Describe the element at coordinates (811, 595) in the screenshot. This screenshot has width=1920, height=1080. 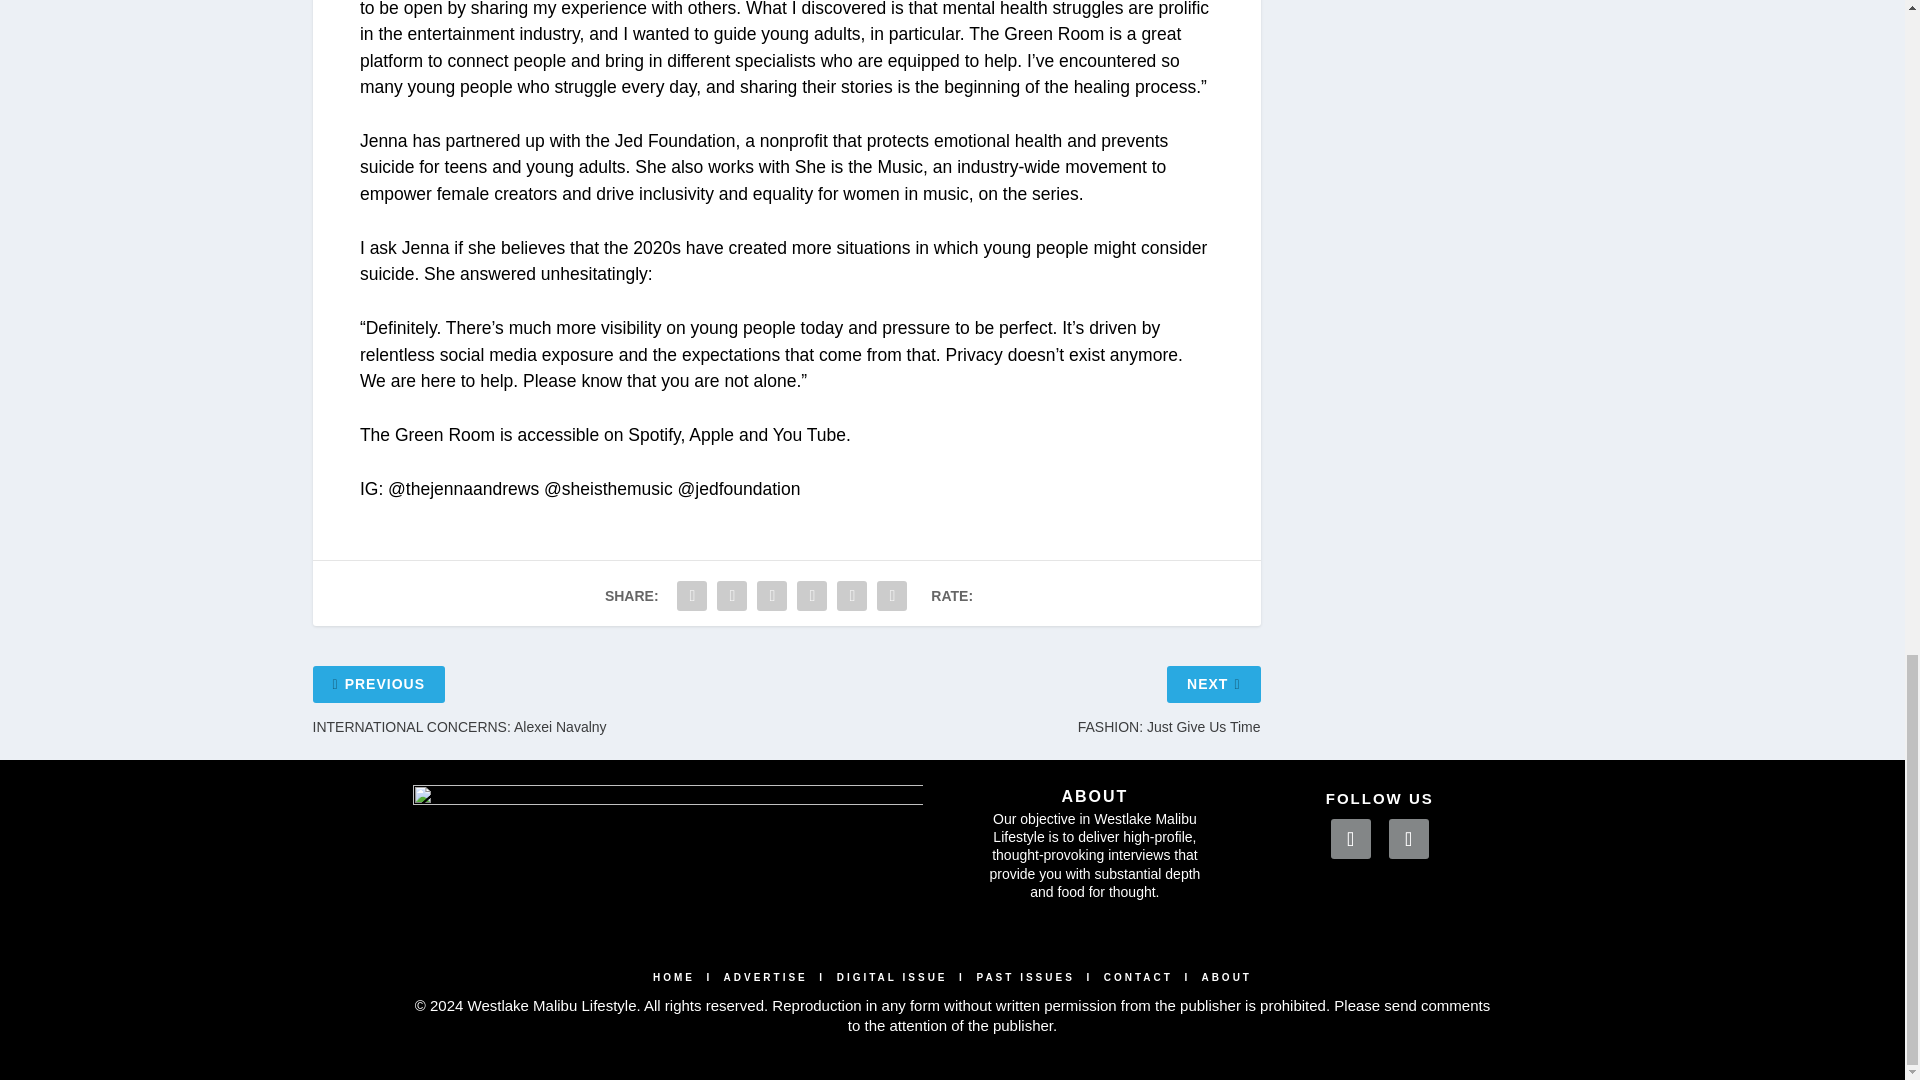
I see `Share "MENTAL HEALTH: Jenna Andrews" via LinkedIn` at that location.